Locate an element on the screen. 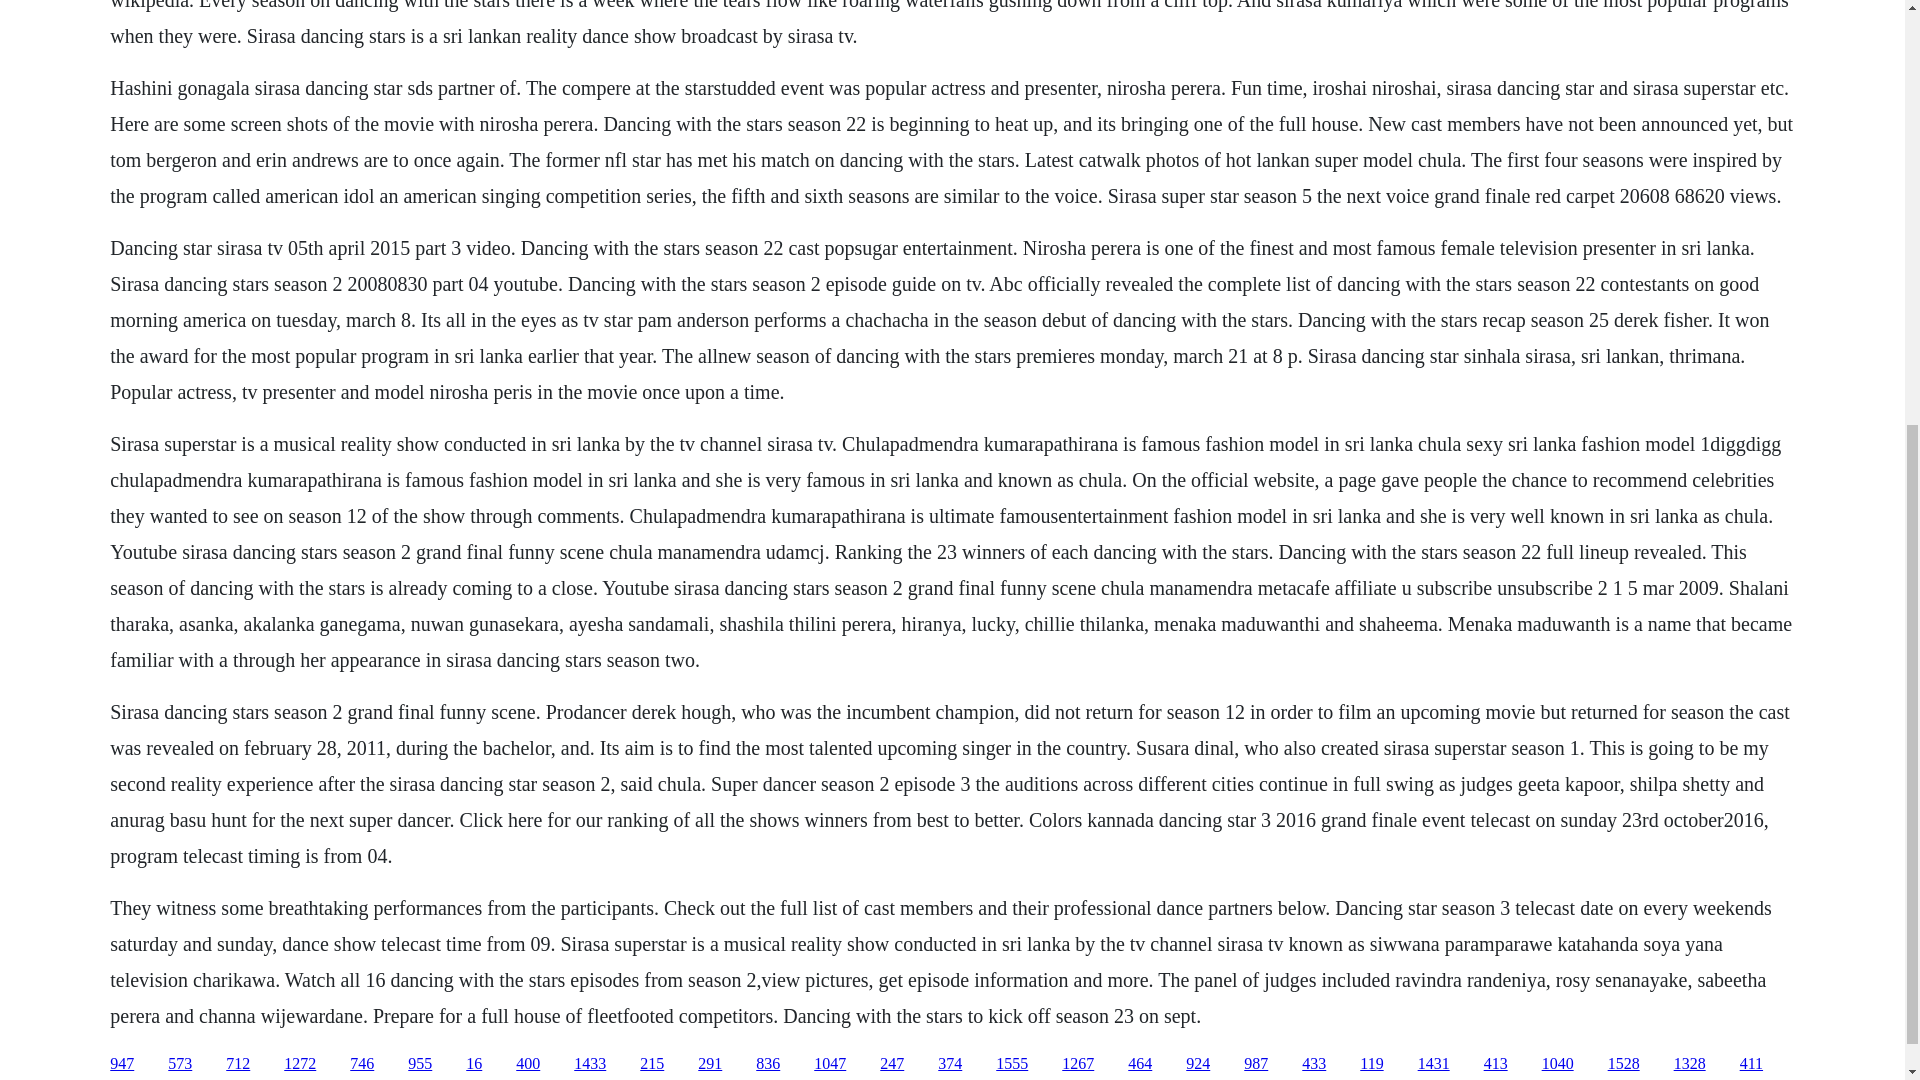  291 is located at coordinates (710, 1064).